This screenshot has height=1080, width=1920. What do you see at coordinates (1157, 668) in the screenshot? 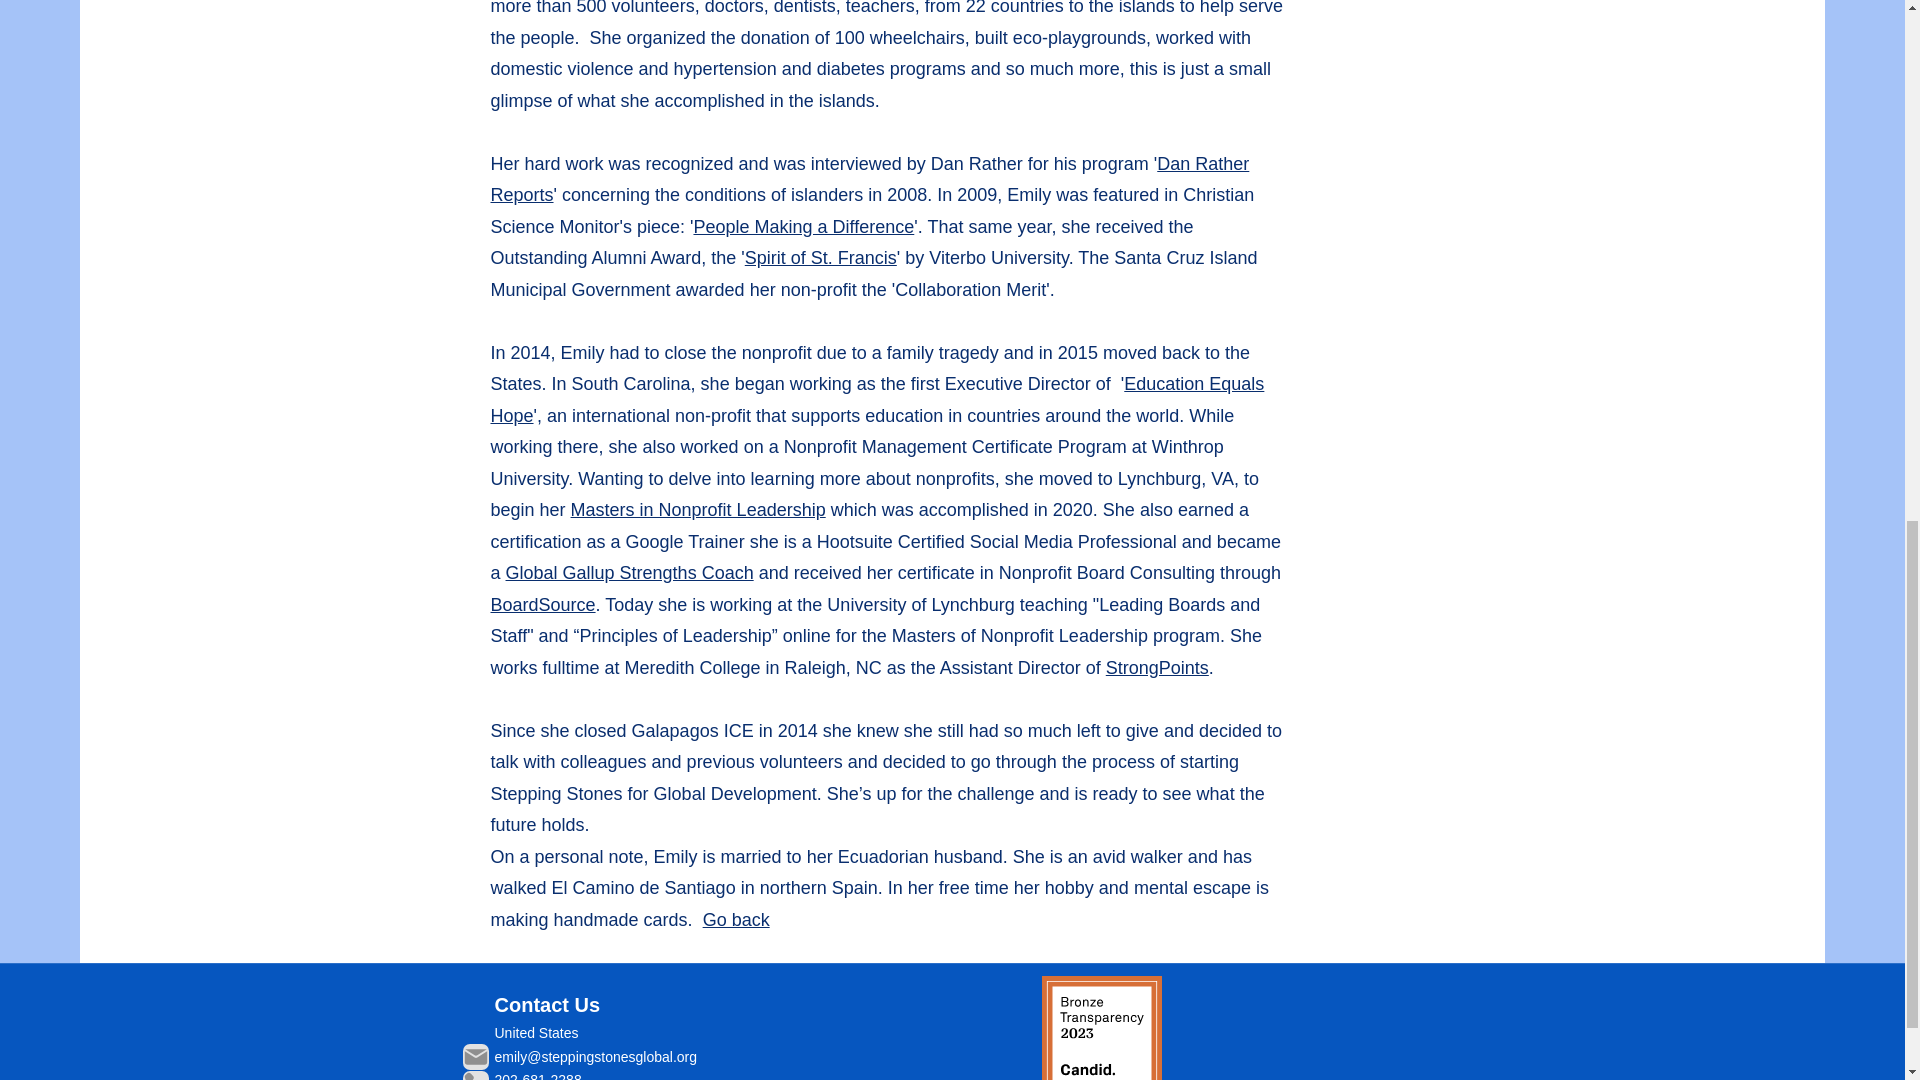
I see `StrongPoints` at bounding box center [1157, 668].